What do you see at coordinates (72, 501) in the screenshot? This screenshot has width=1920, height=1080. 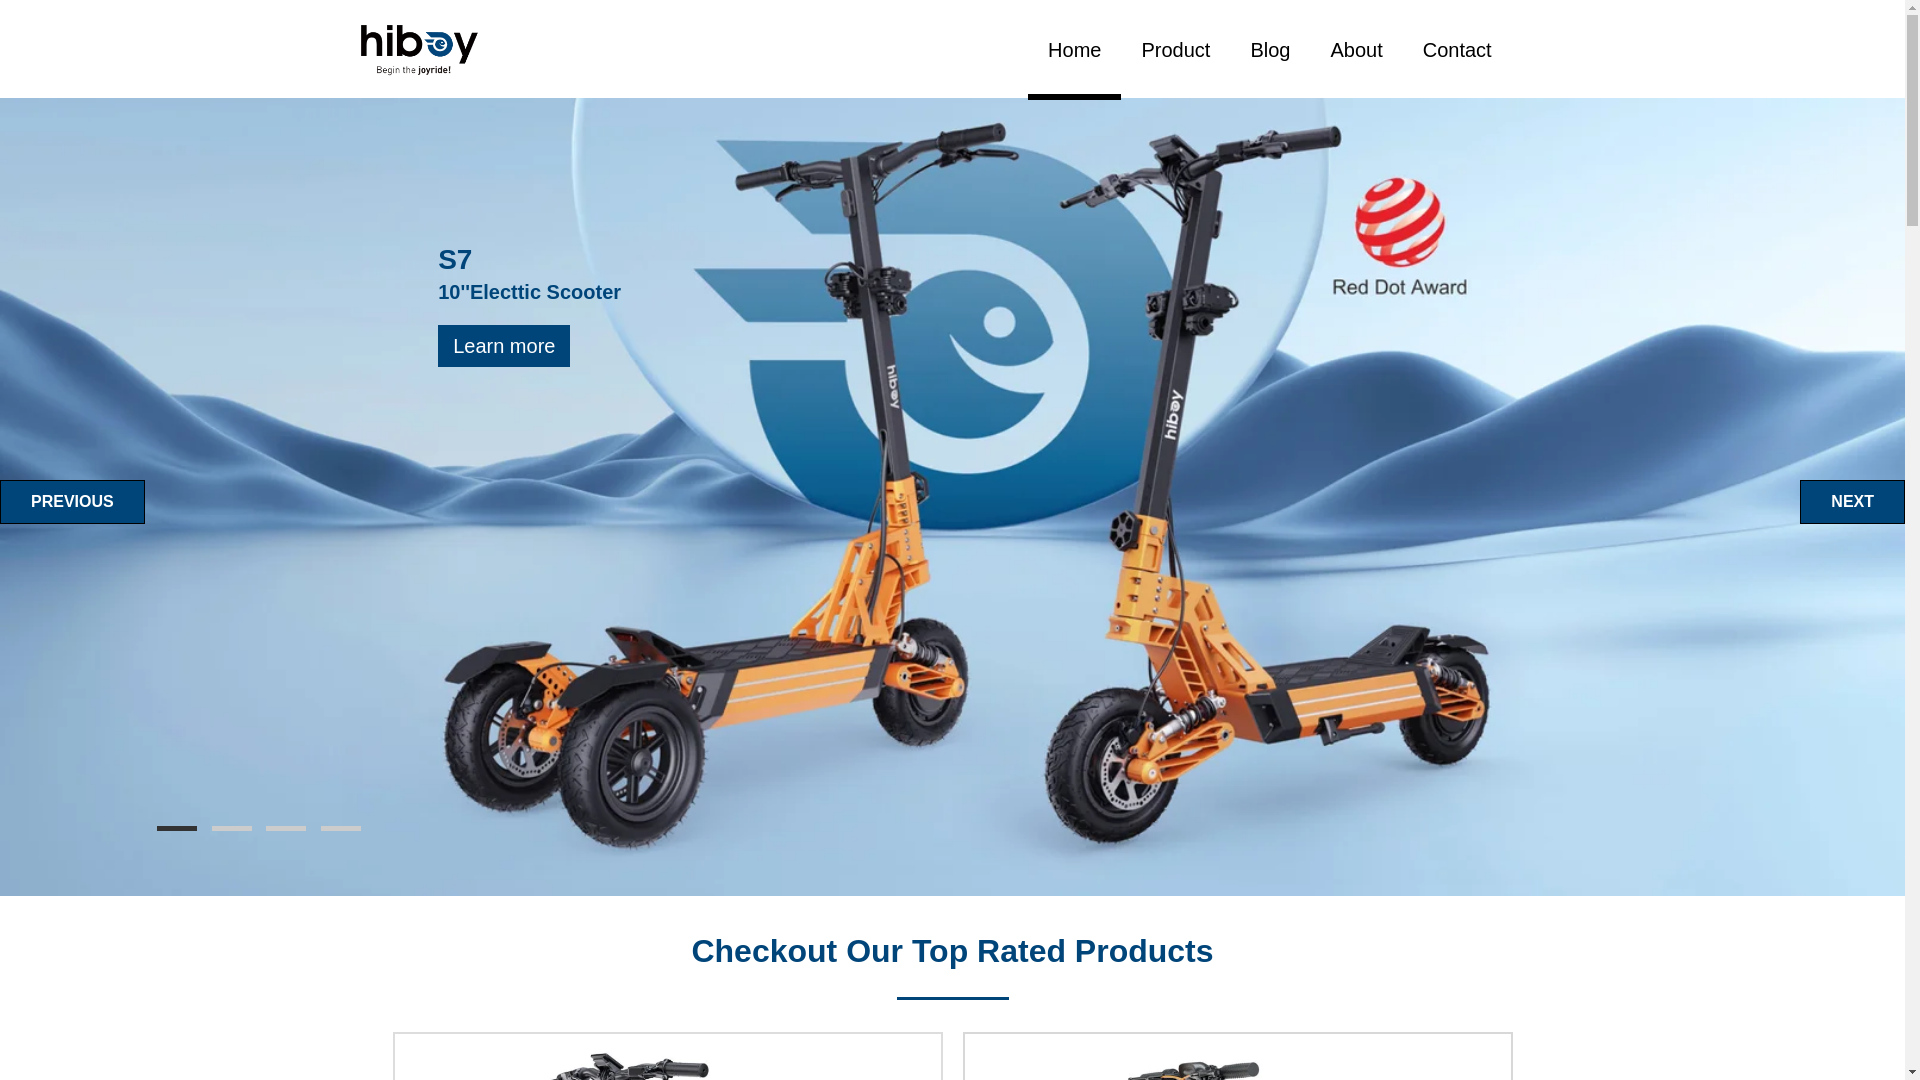 I see `PREVIOUS` at bounding box center [72, 501].